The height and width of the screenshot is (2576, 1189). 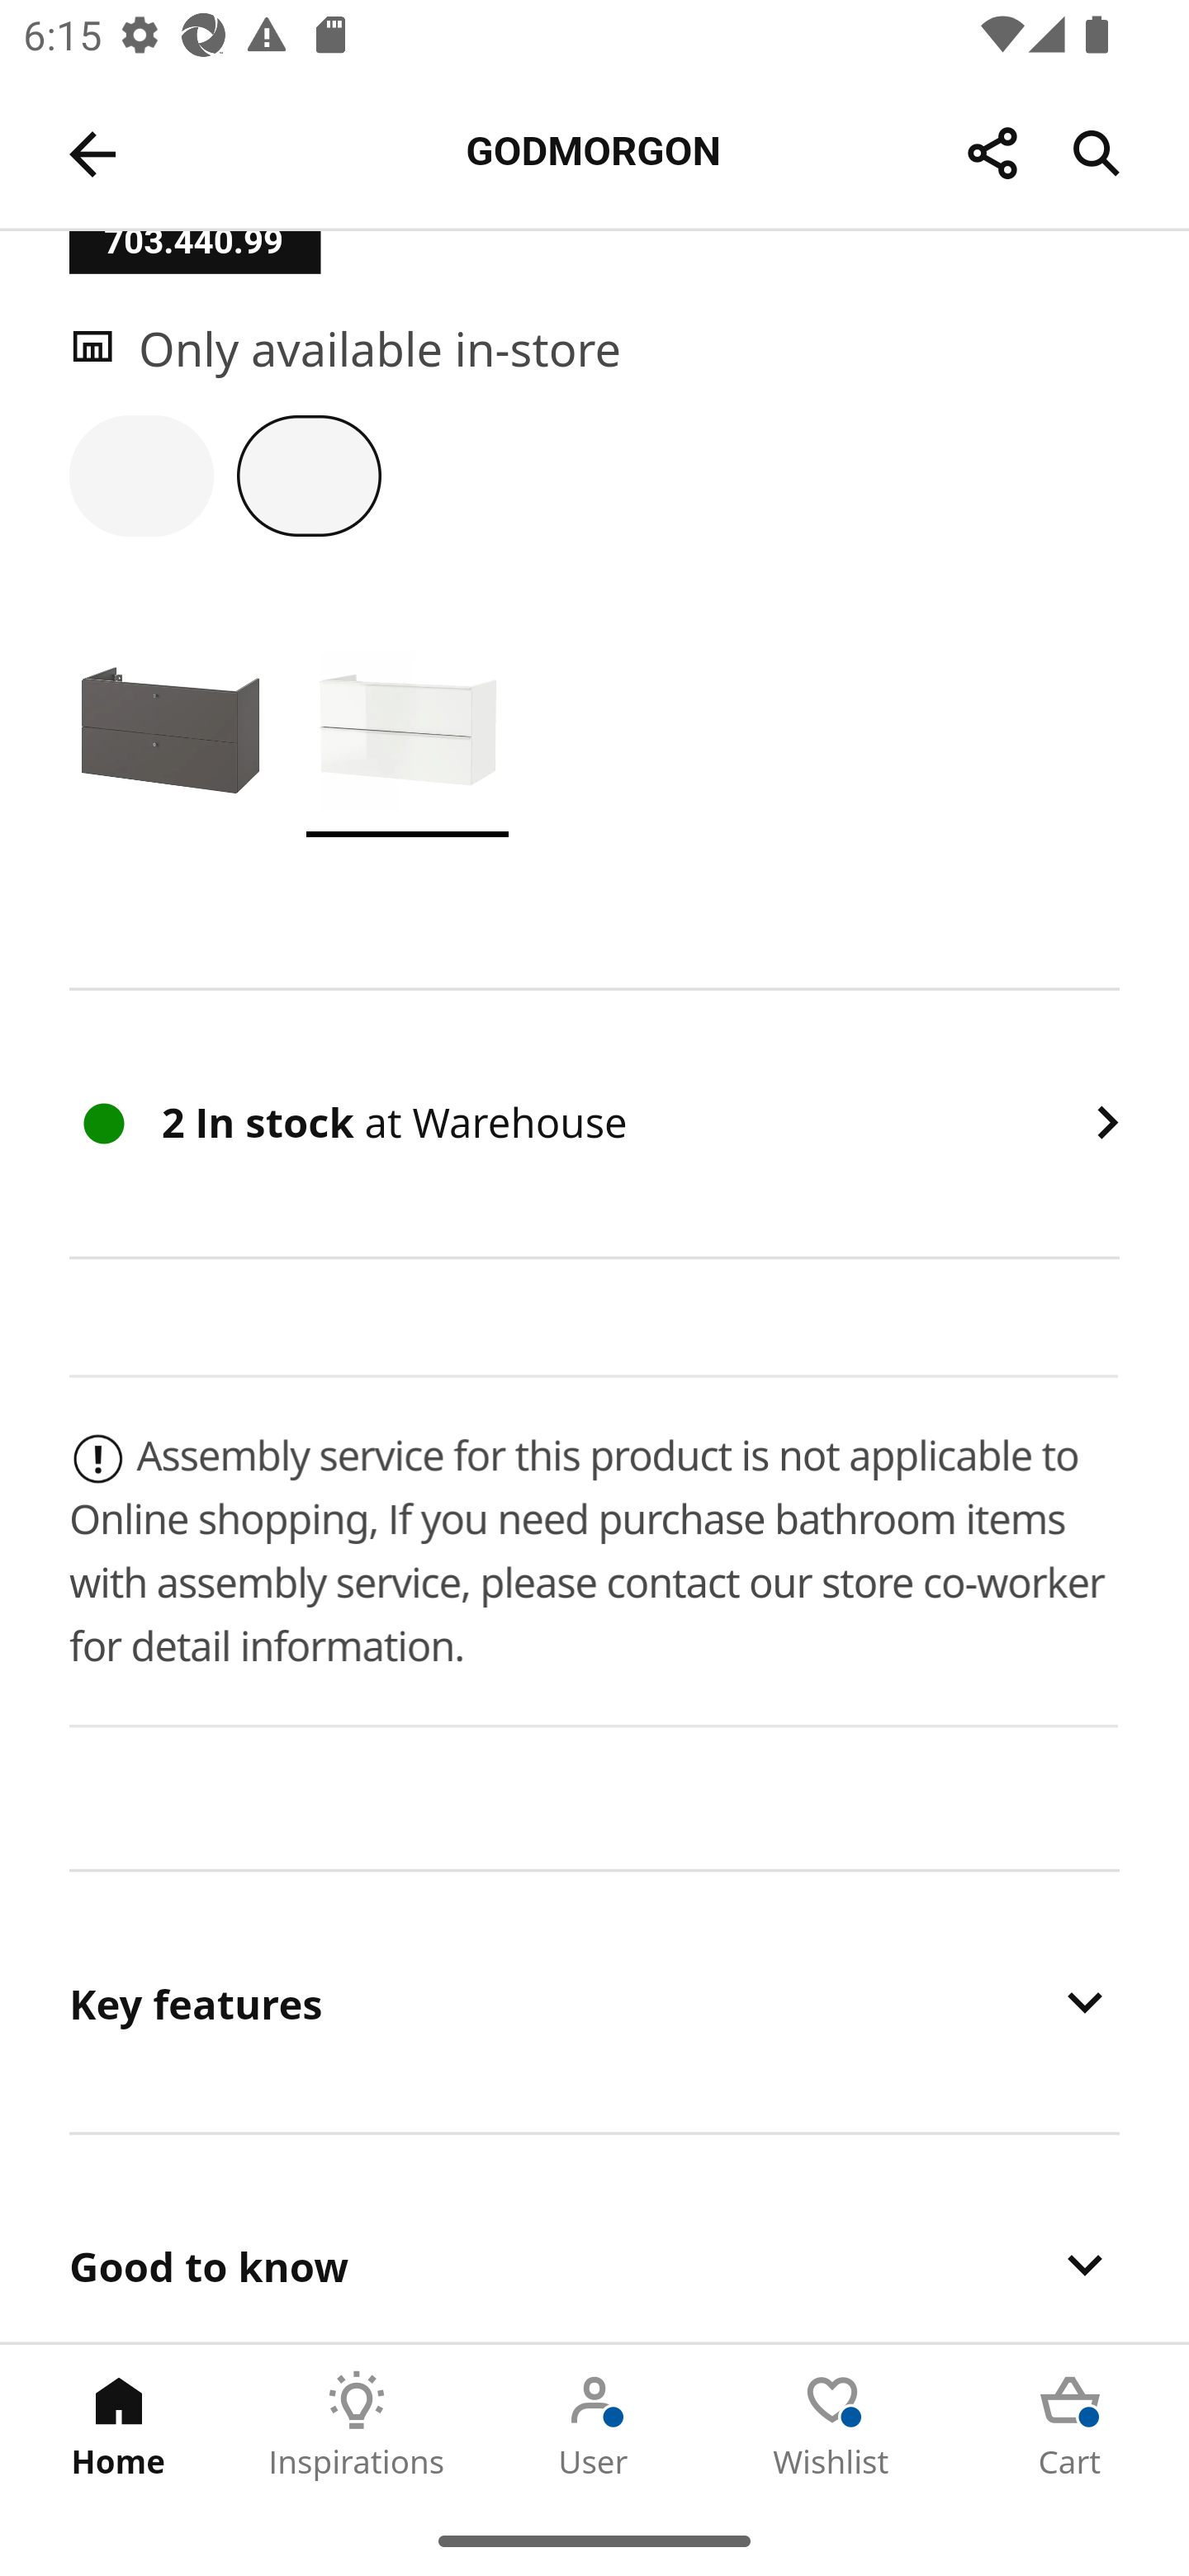 What do you see at coordinates (357, 2425) in the screenshot?
I see `Inspirations
Tab 2 of 5` at bounding box center [357, 2425].